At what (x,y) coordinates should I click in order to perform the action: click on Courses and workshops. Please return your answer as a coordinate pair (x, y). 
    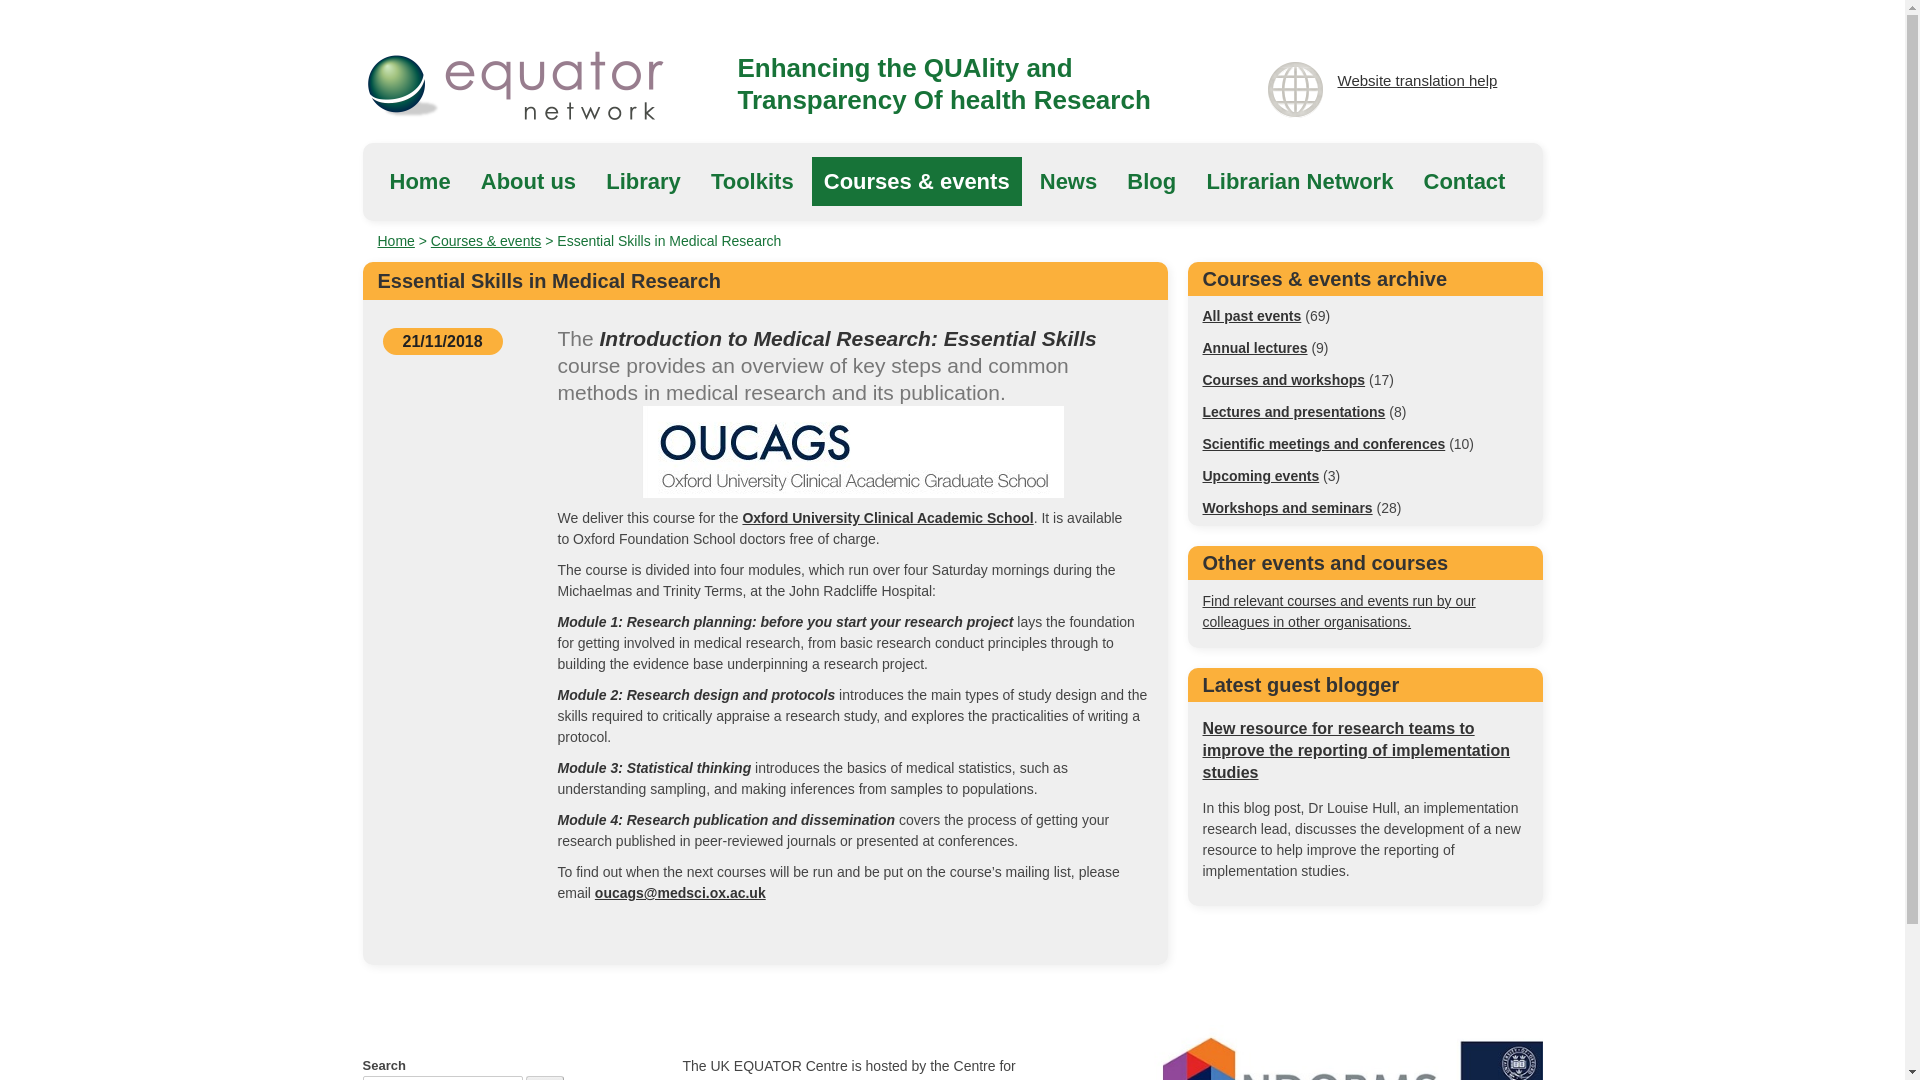
    Looking at the image, I should click on (1283, 379).